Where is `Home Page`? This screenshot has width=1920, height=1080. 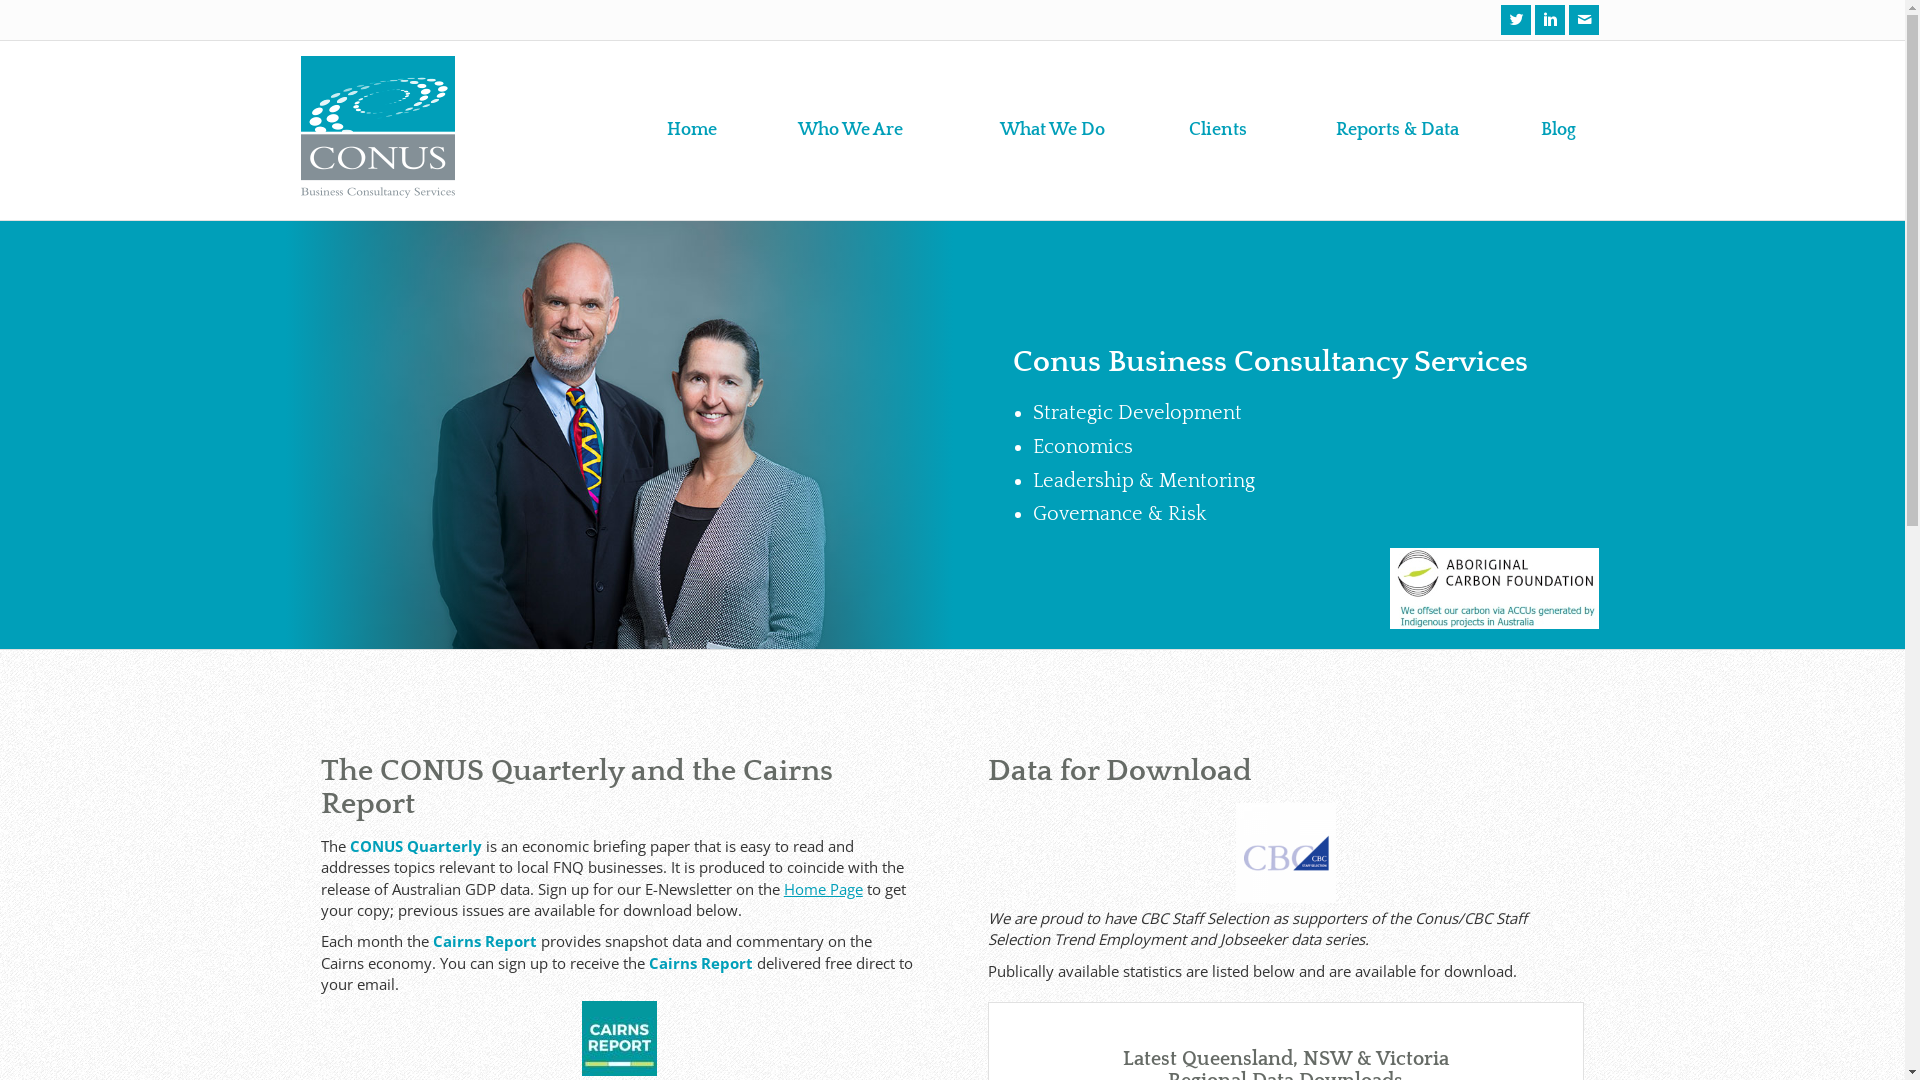 Home Page is located at coordinates (824, 889).